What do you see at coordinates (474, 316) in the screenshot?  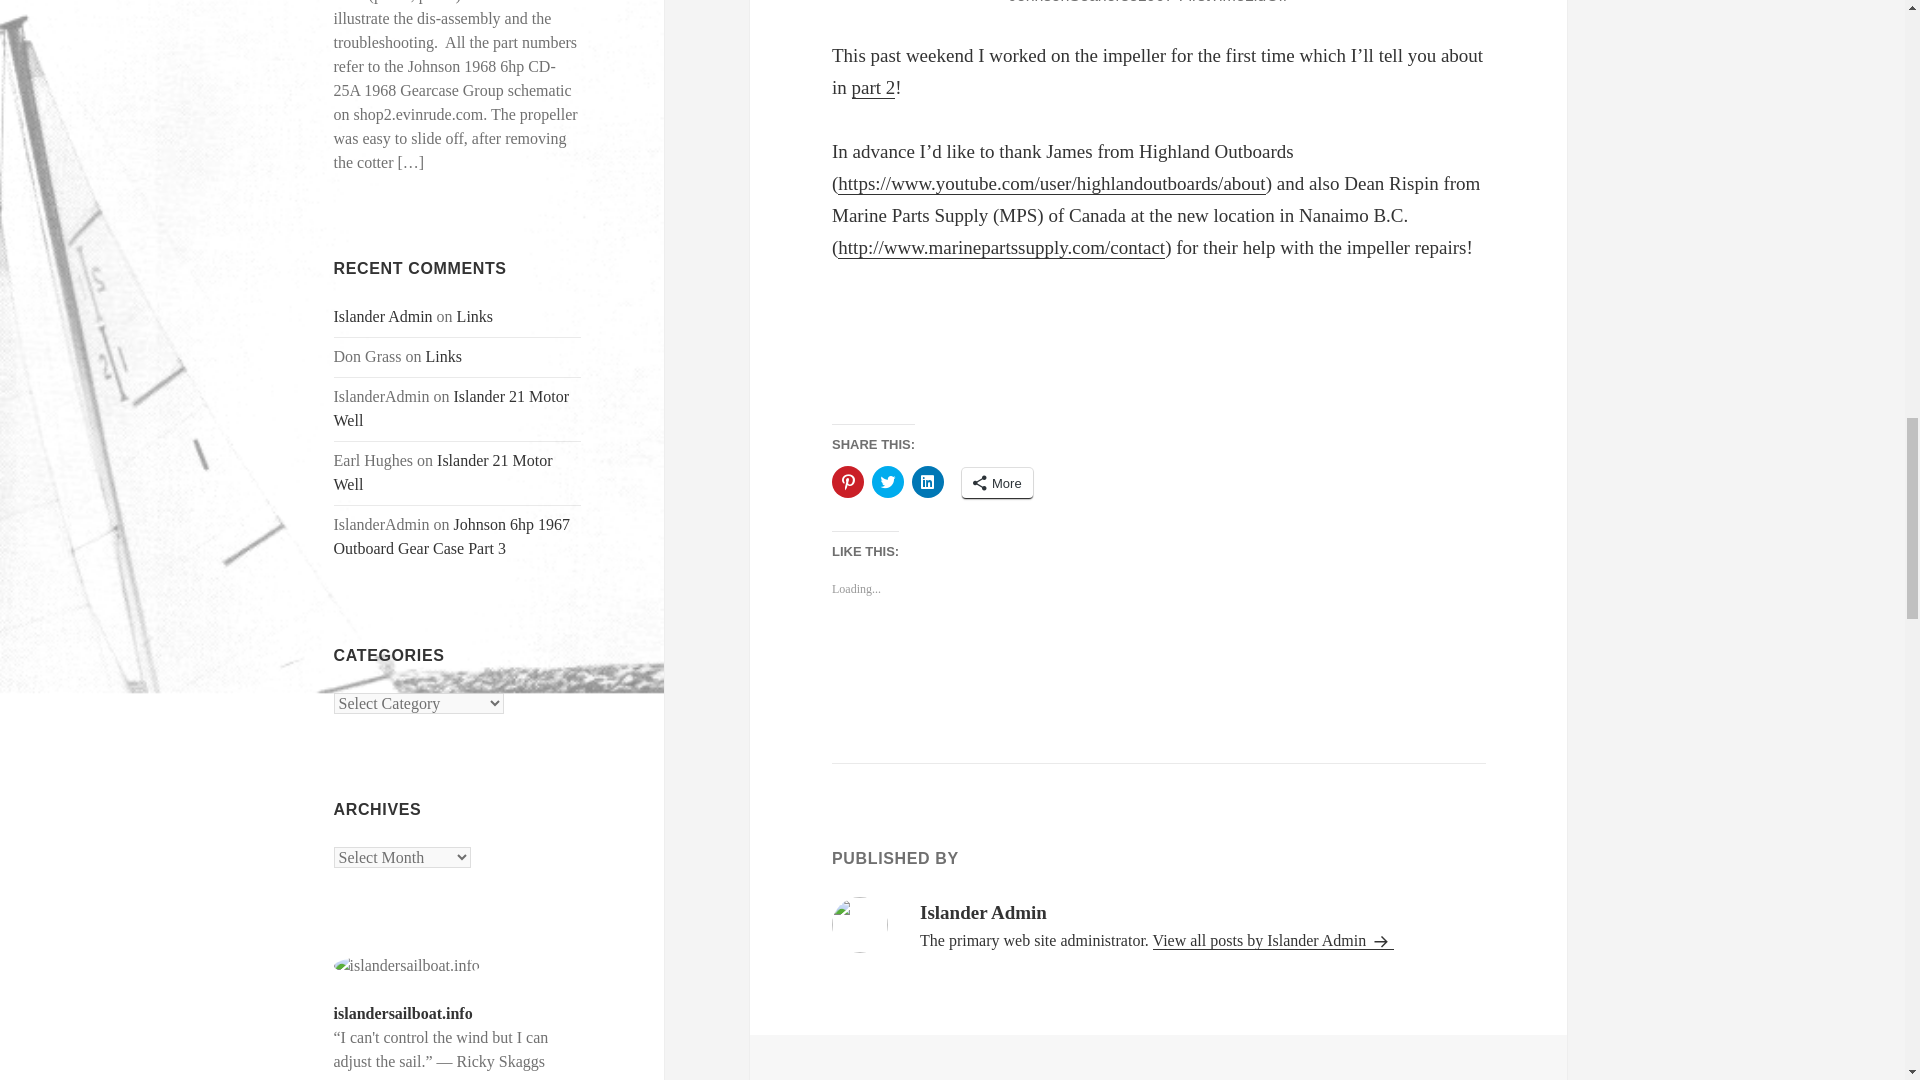 I see `Links` at bounding box center [474, 316].